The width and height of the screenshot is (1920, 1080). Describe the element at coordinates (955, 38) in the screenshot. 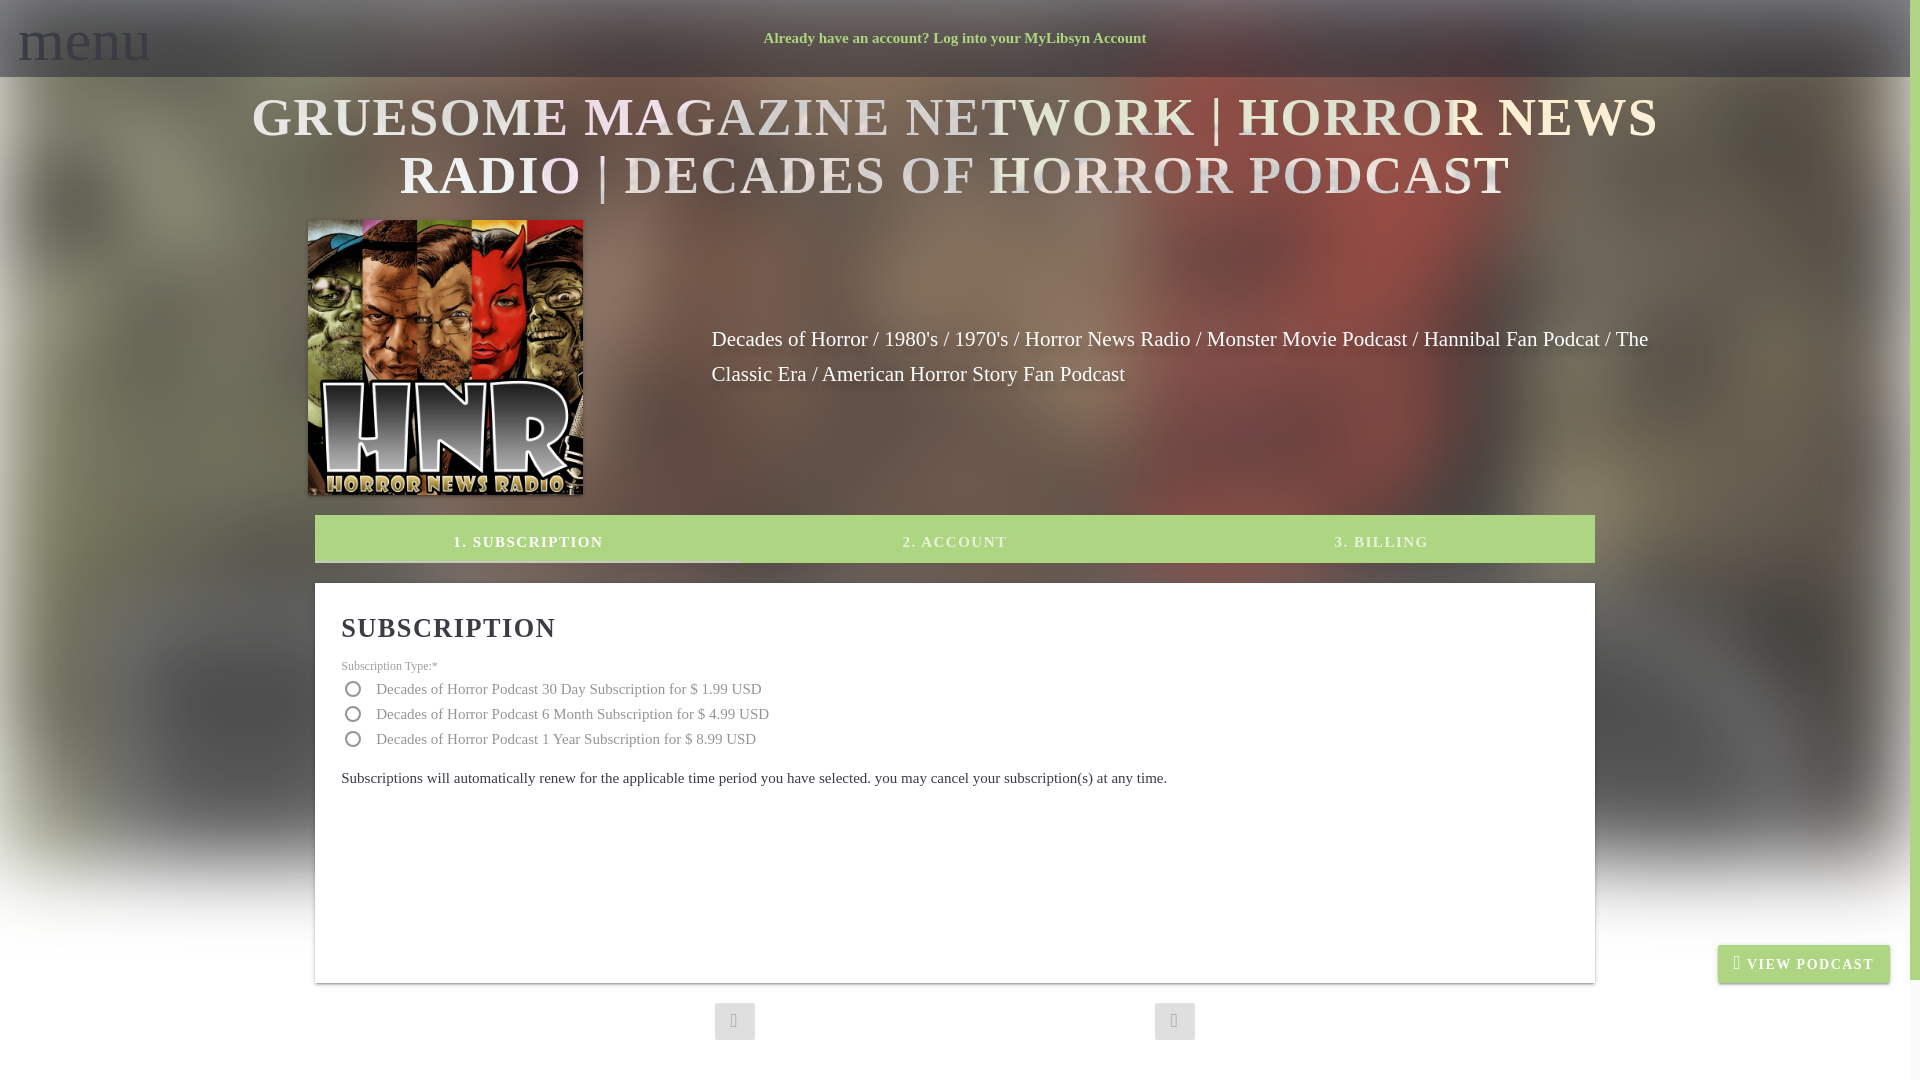

I see `Already have an account? Log into your MyLibsyn Account` at that location.